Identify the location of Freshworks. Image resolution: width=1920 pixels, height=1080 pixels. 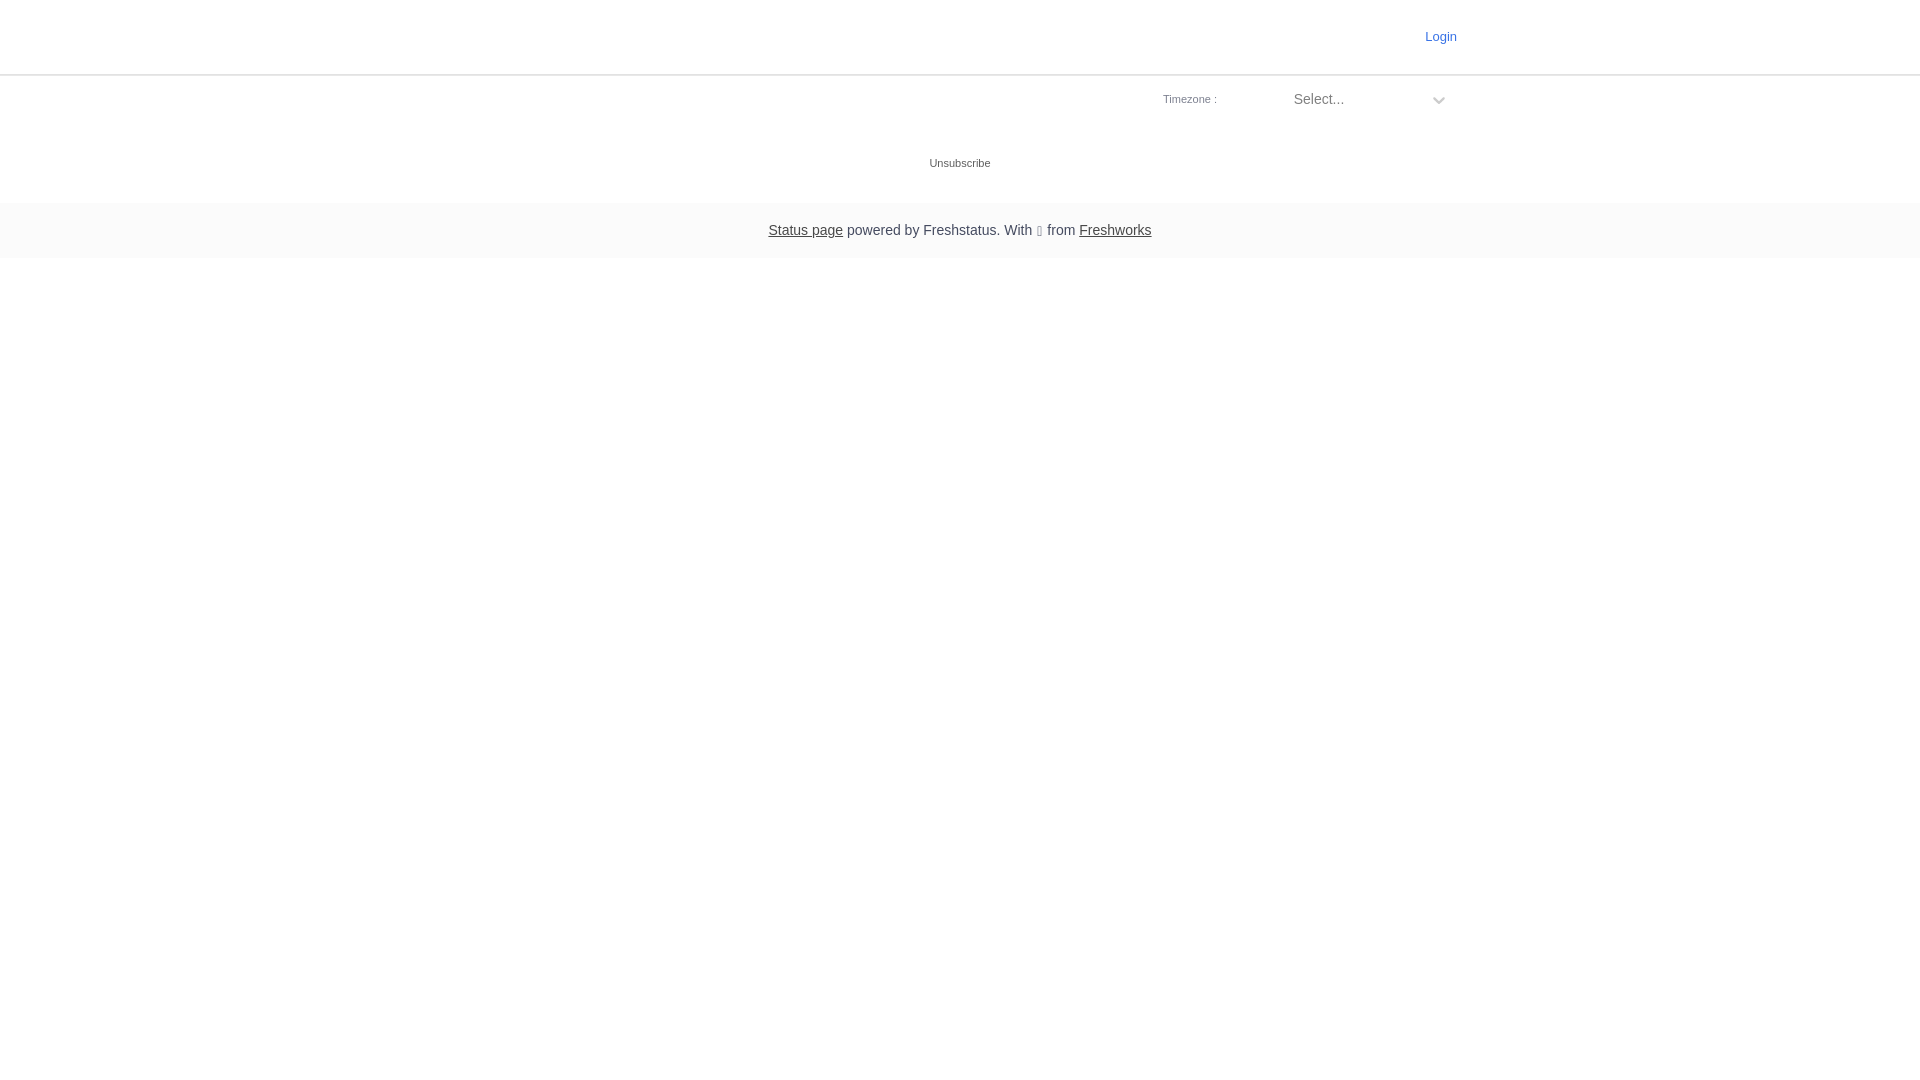
(1115, 230).